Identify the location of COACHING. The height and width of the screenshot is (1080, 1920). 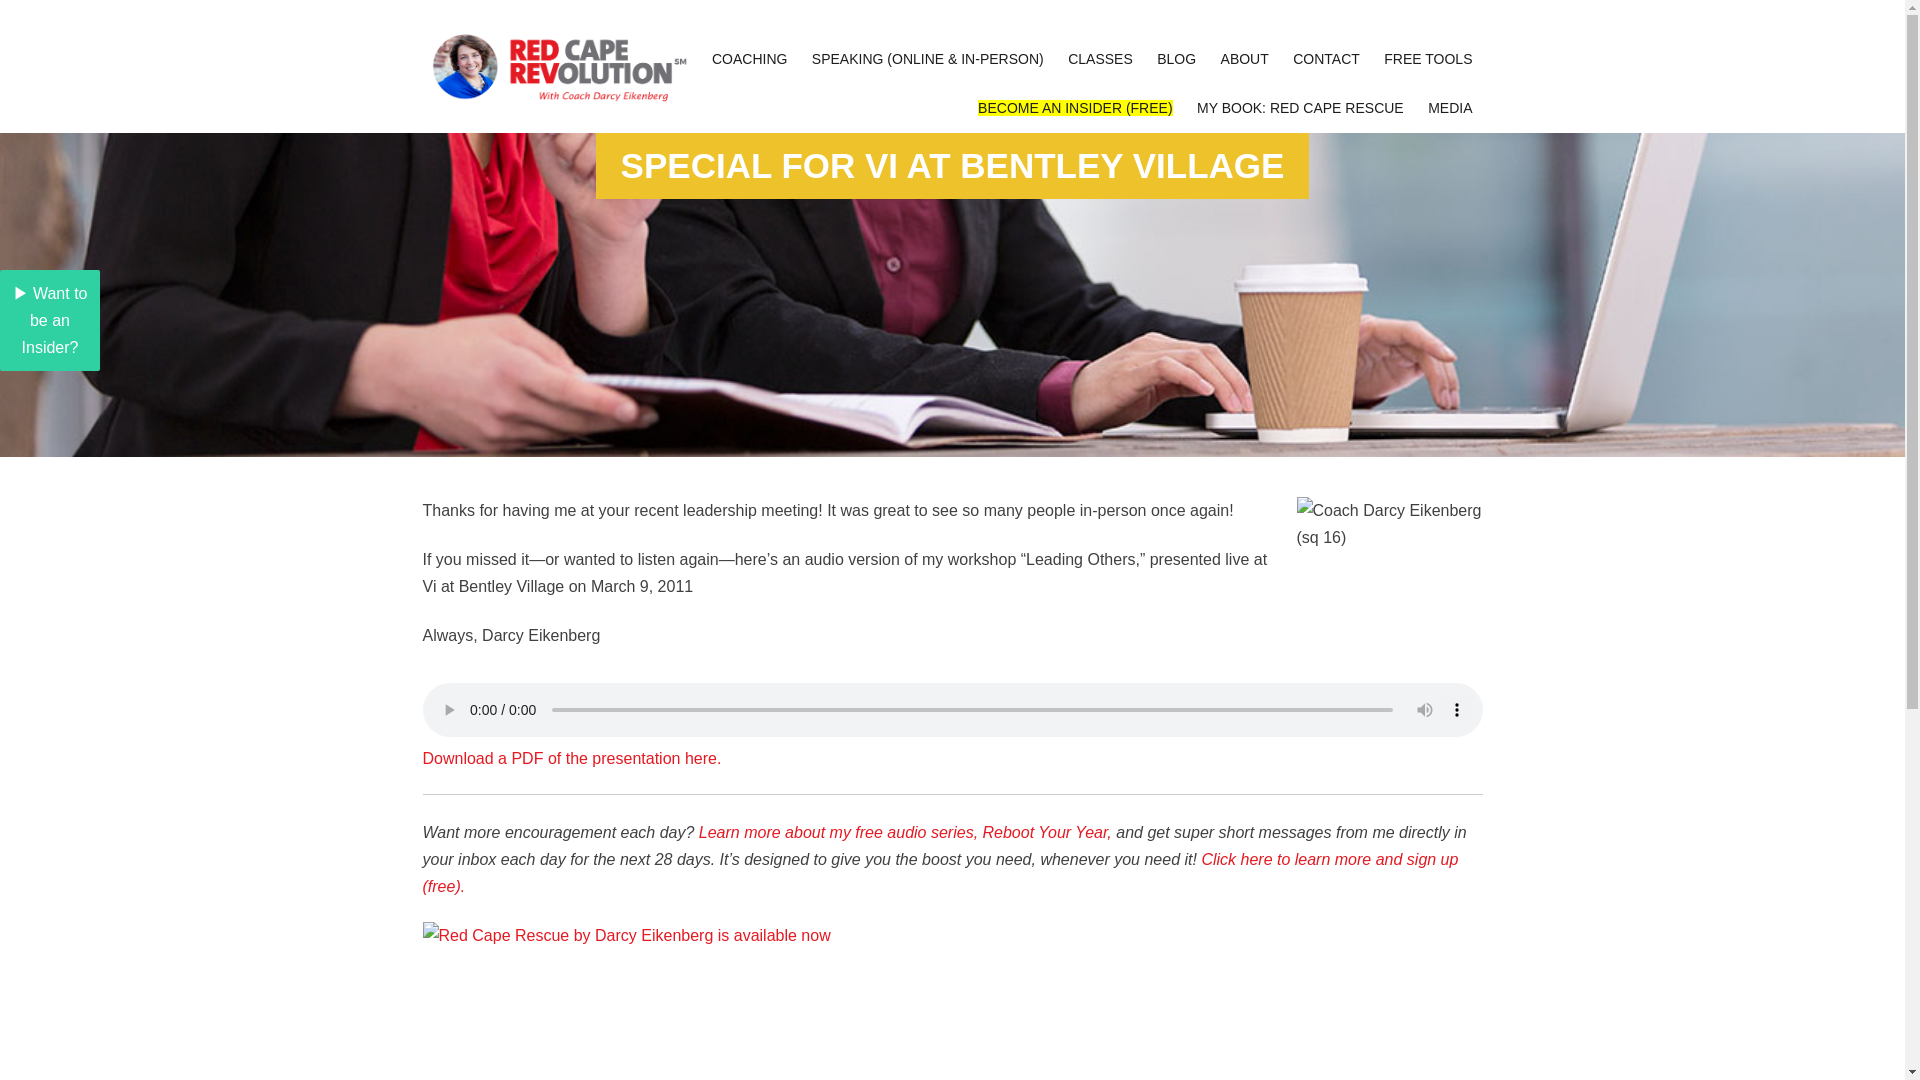
(749, 59).